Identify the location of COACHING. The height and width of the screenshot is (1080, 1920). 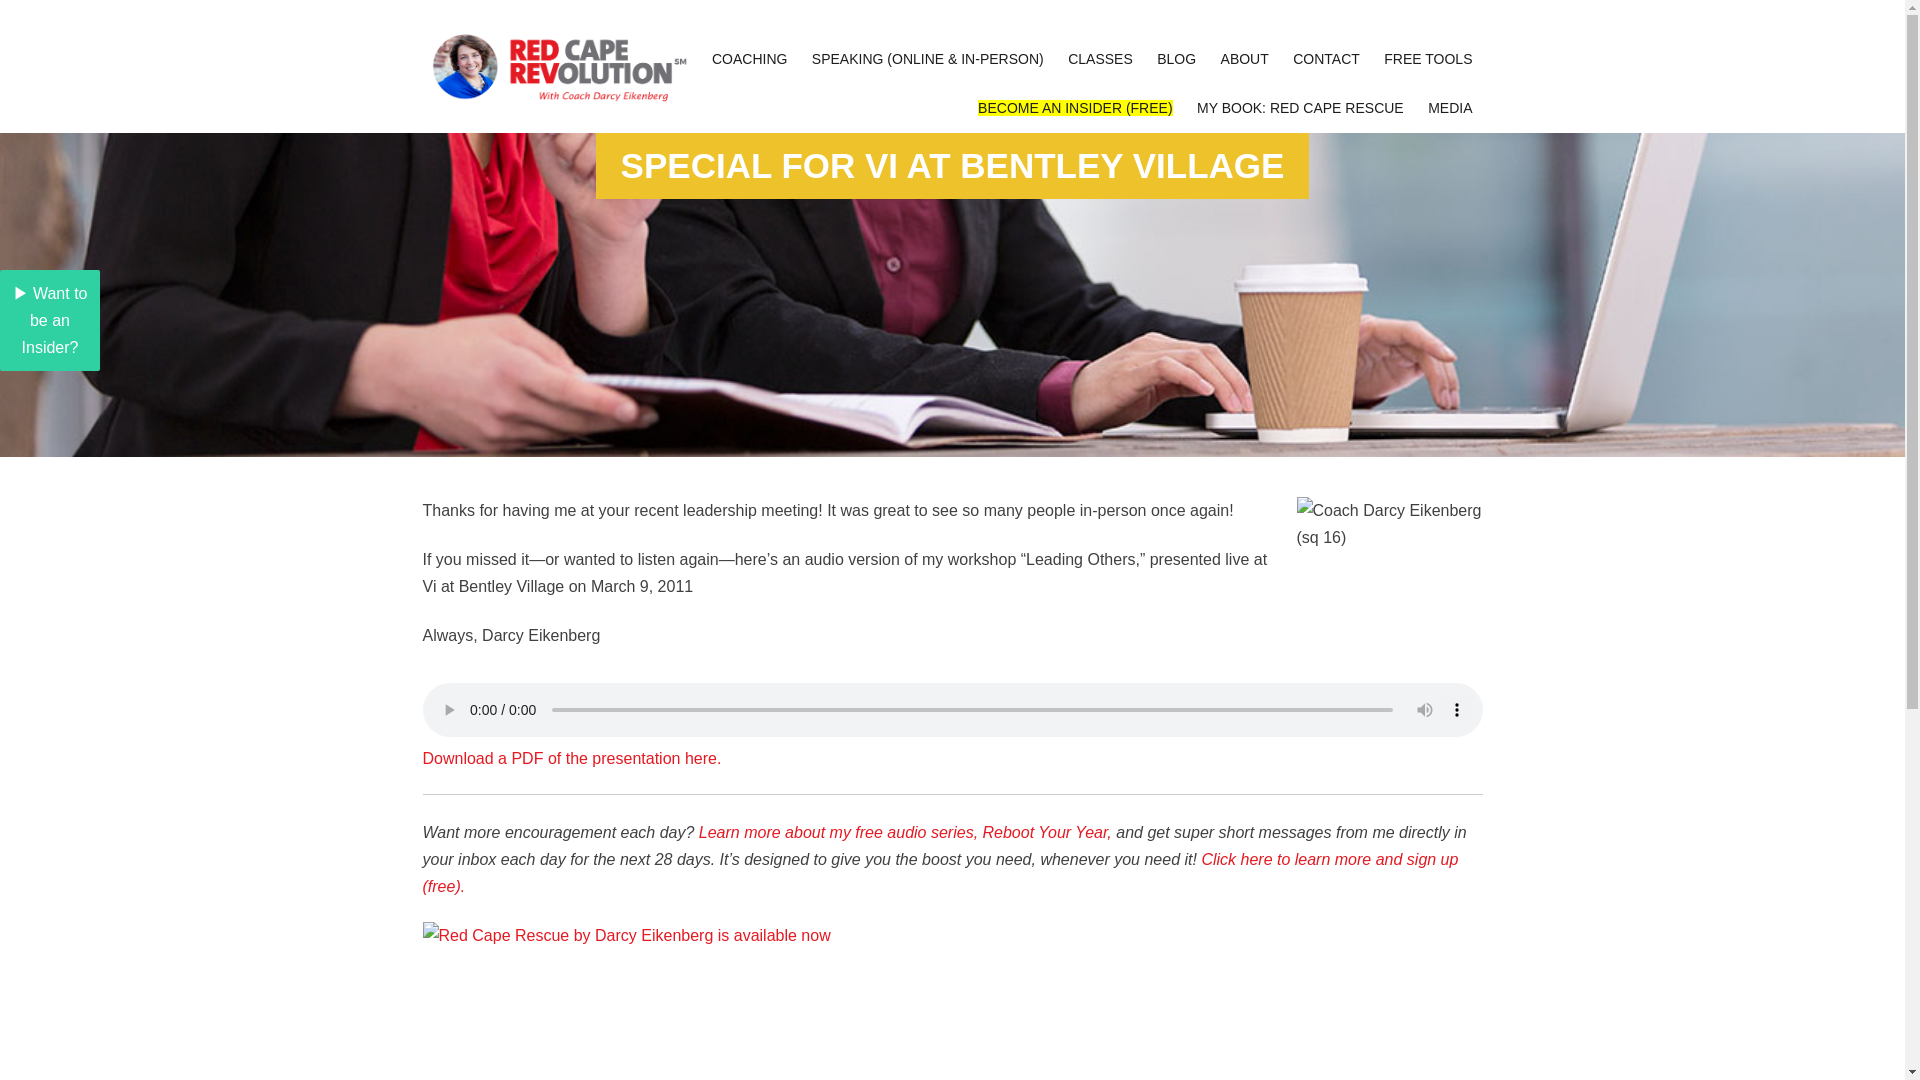
(749, 59).